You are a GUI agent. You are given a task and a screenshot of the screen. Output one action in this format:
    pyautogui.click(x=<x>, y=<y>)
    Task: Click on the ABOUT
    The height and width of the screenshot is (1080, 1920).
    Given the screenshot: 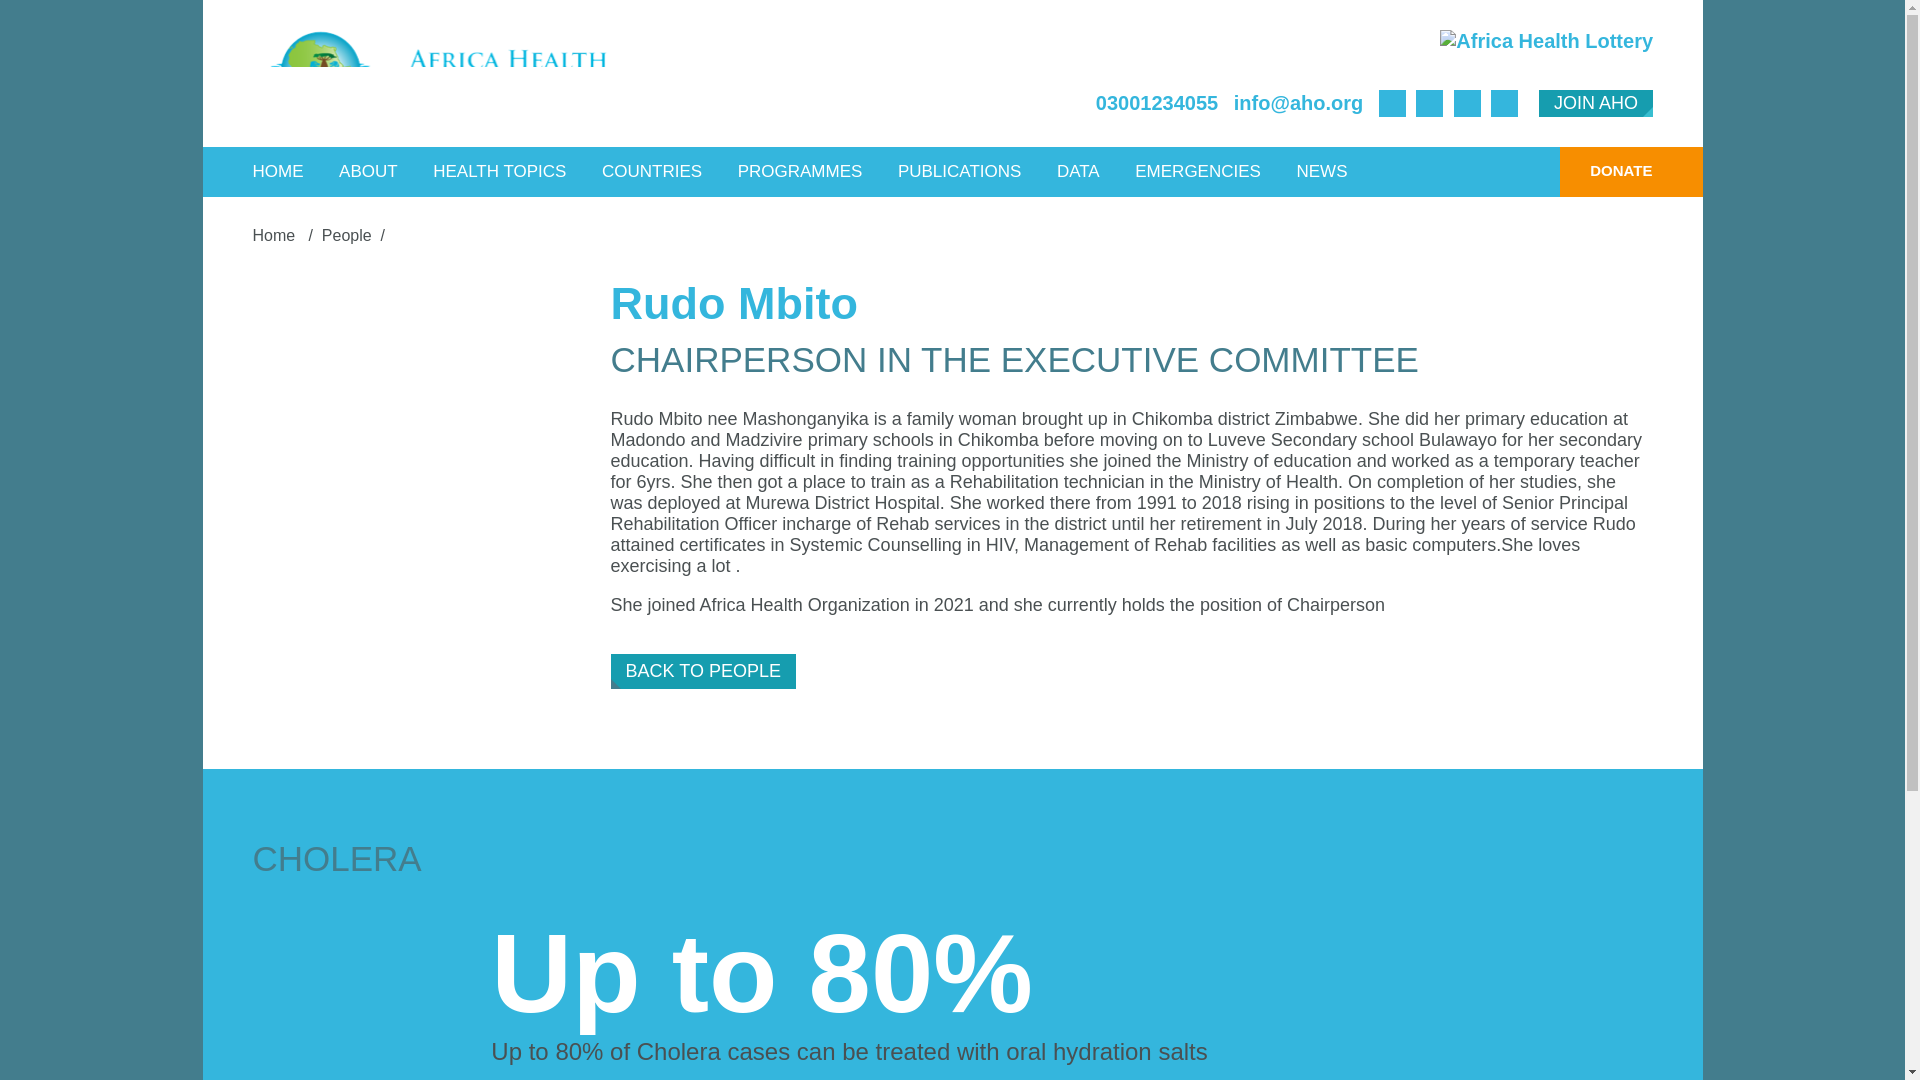 What is the action you would take?
    pyautogui.click(x=368, y=171)
    